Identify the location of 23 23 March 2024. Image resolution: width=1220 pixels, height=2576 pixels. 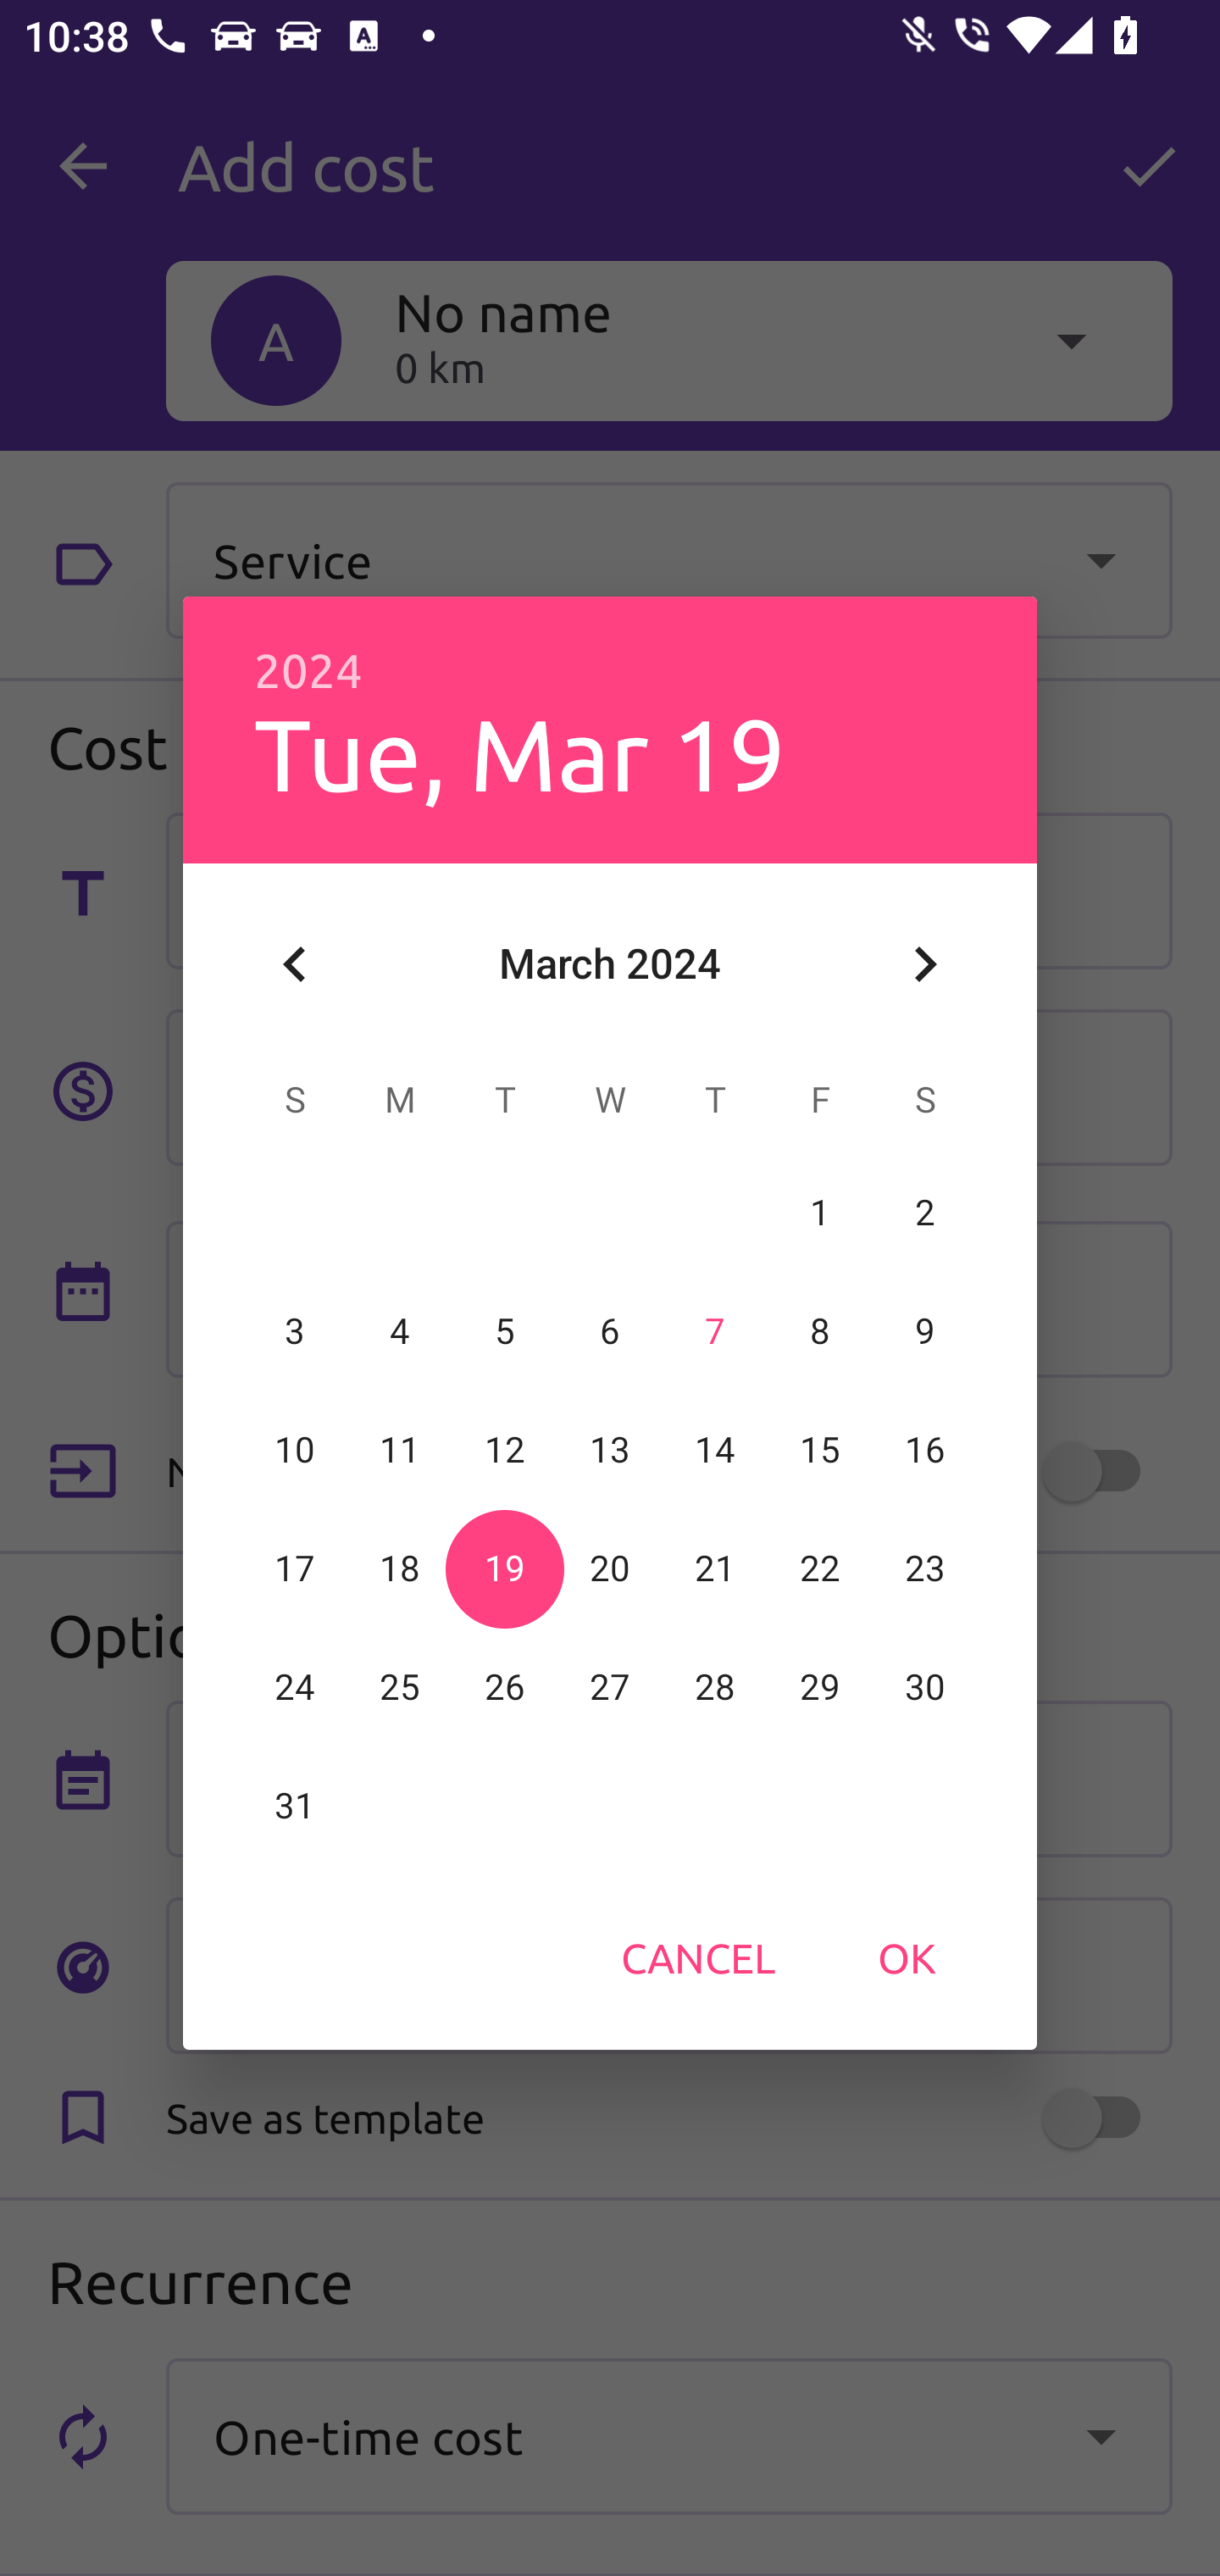
(924, 1568).